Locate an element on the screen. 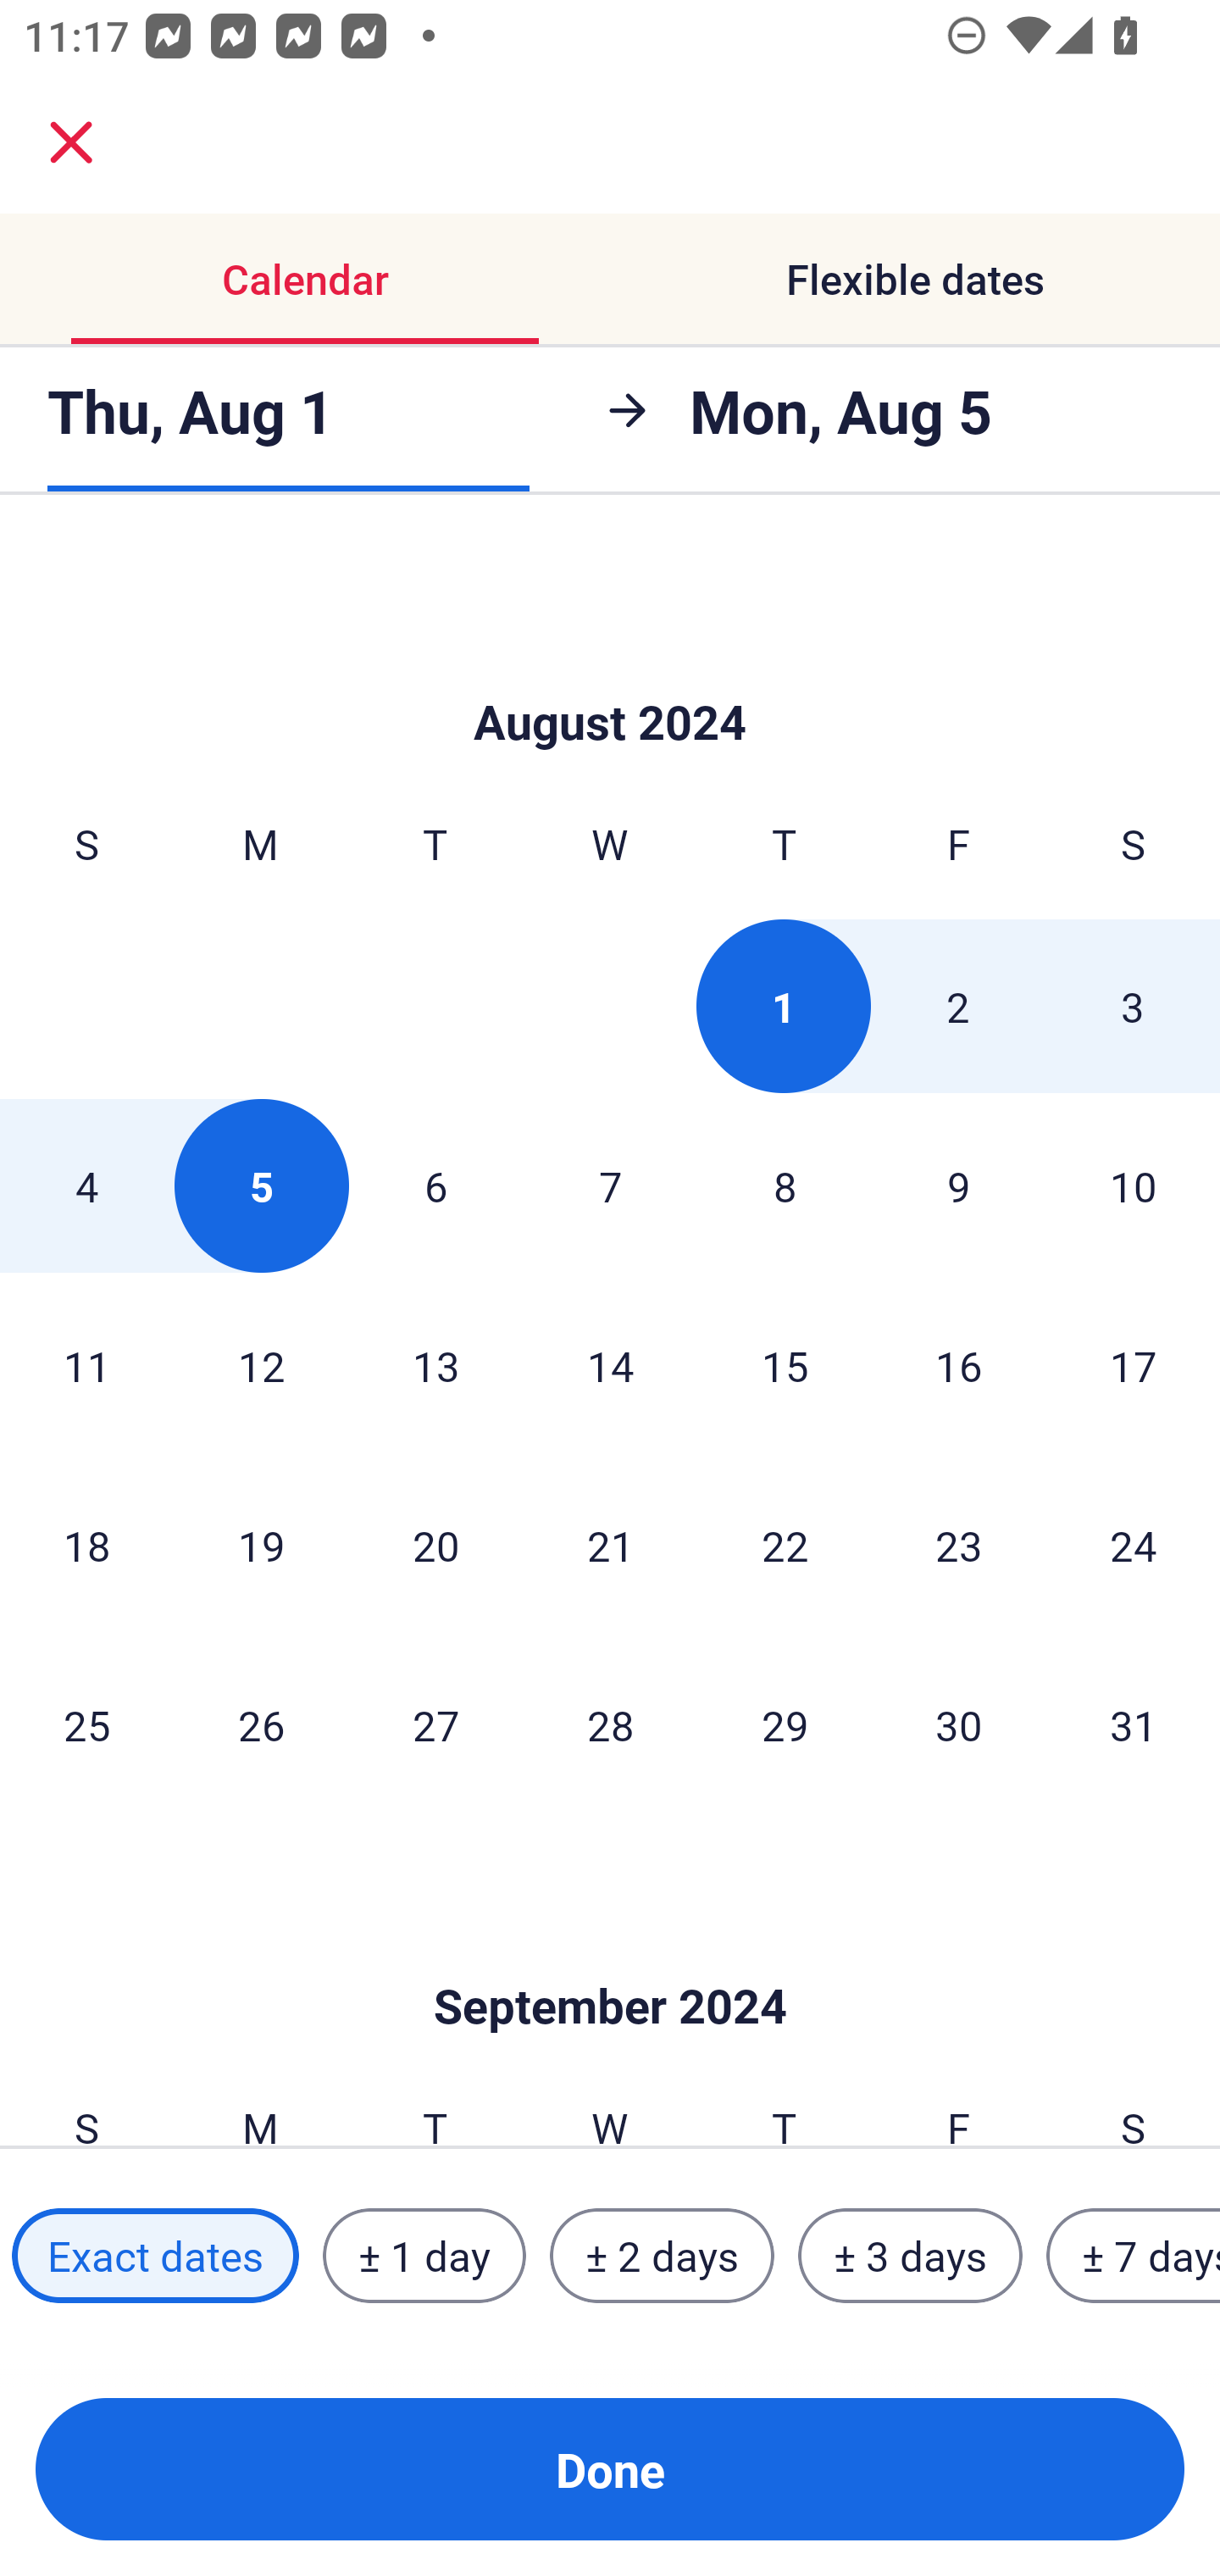  22 Thursday, August 22, 2024 is located at coordinates (785, 1546).